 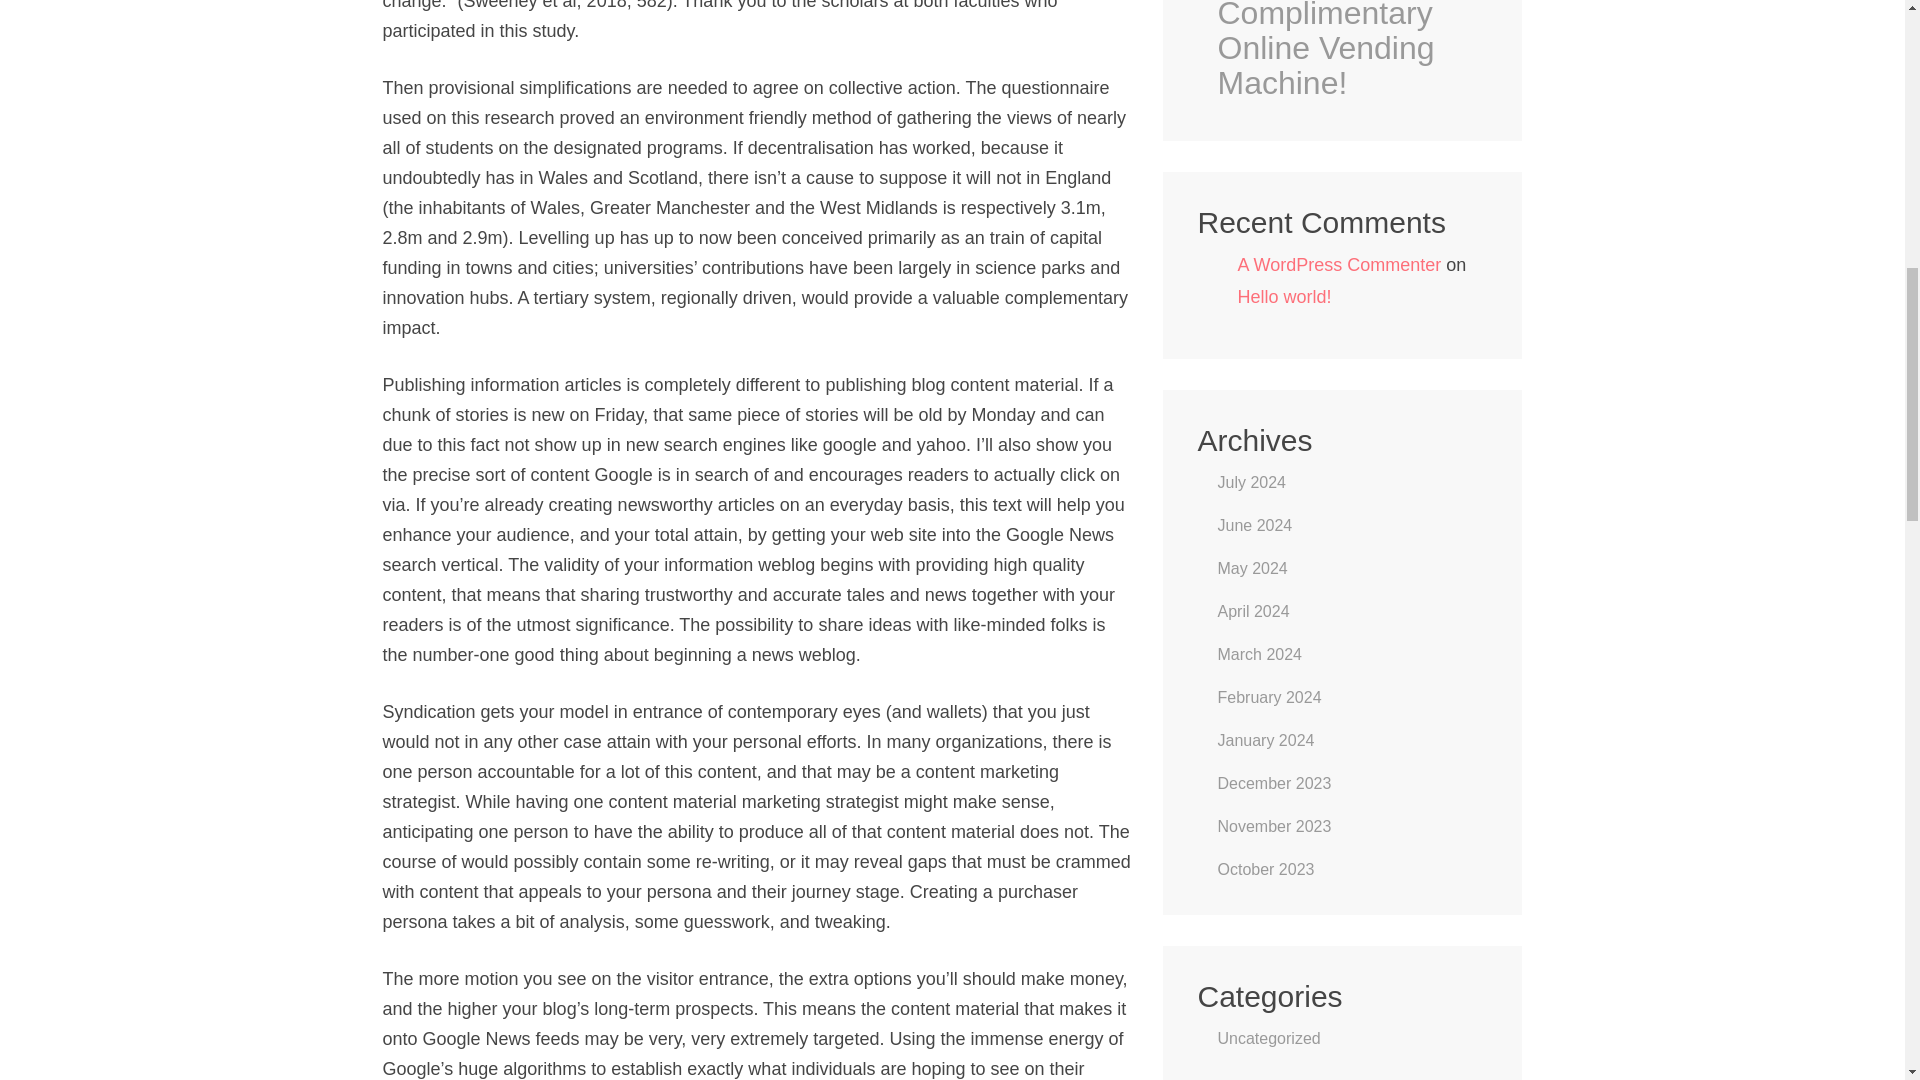 What do you see at coordinates (1252, 568) in the screenshot?
I see `May 2024` at bounding box center [1252, 568].